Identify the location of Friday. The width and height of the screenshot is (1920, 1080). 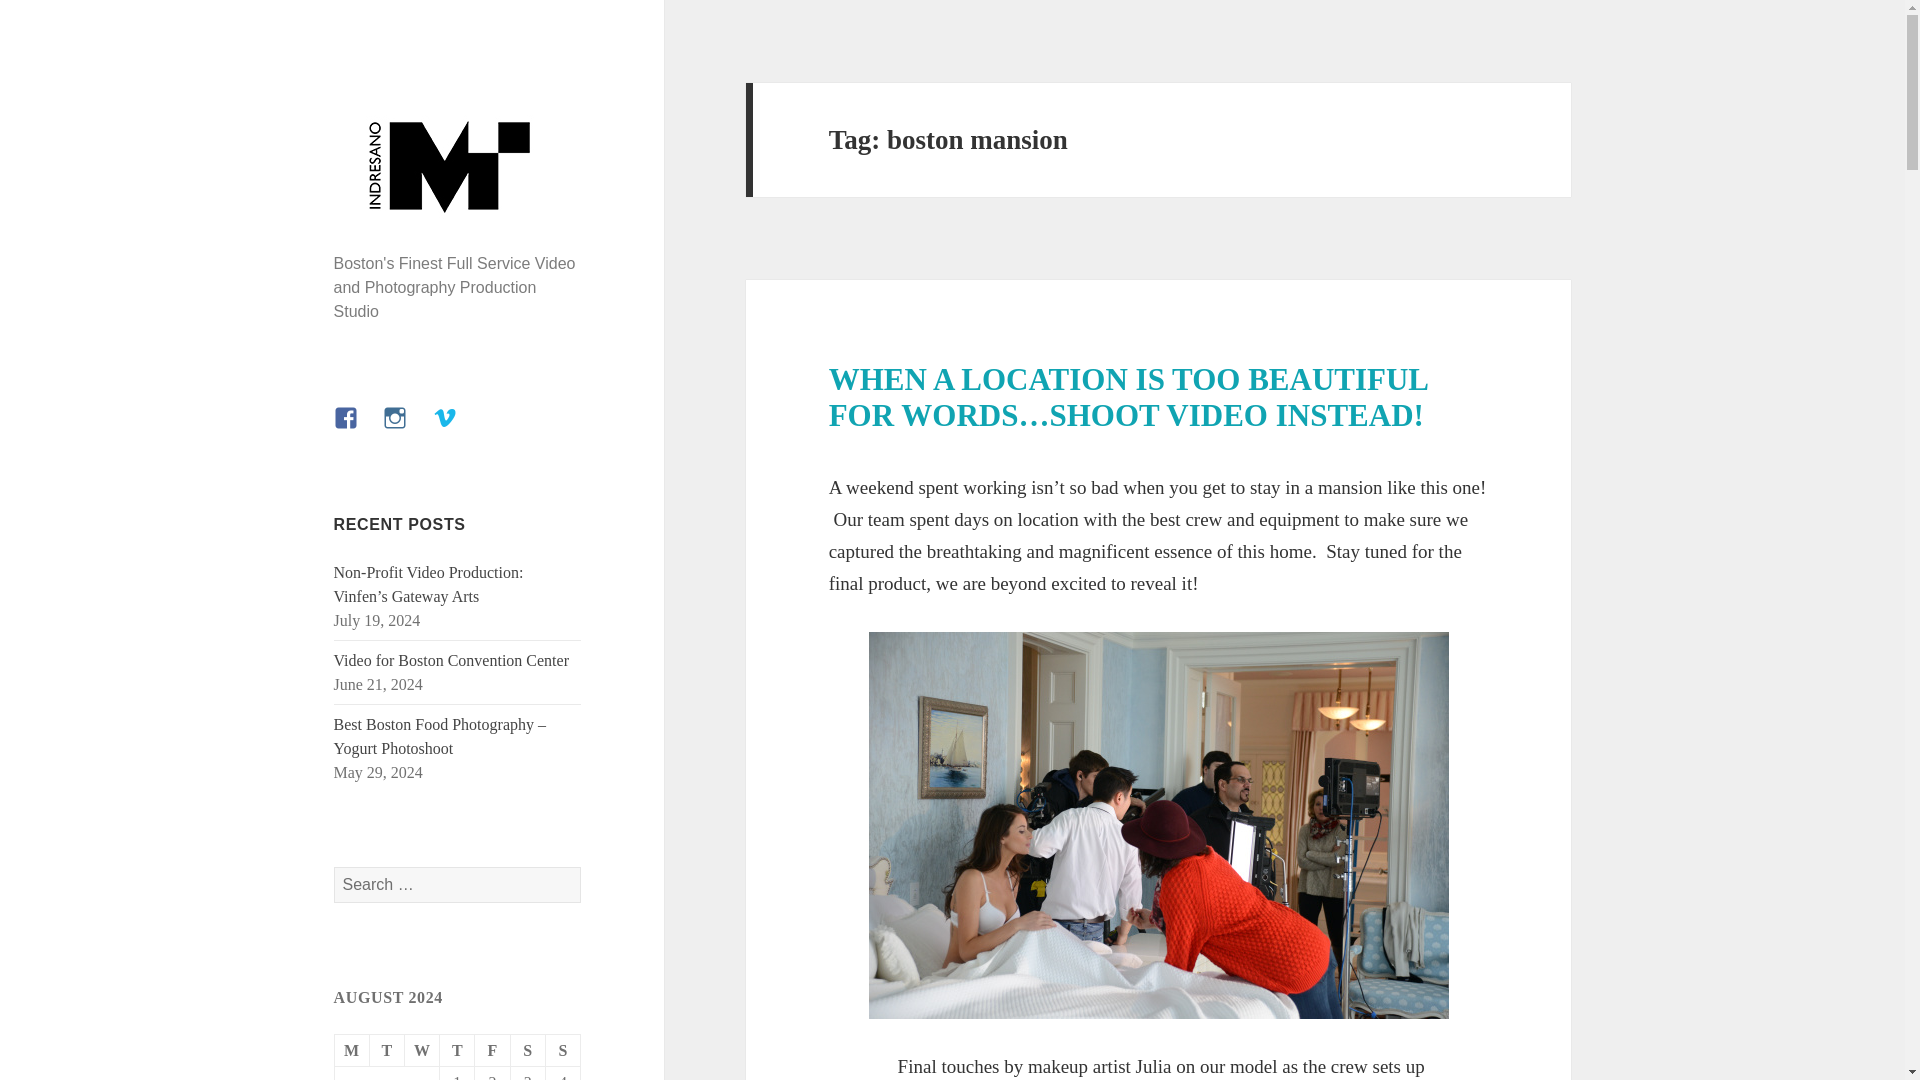
(492, 1050).